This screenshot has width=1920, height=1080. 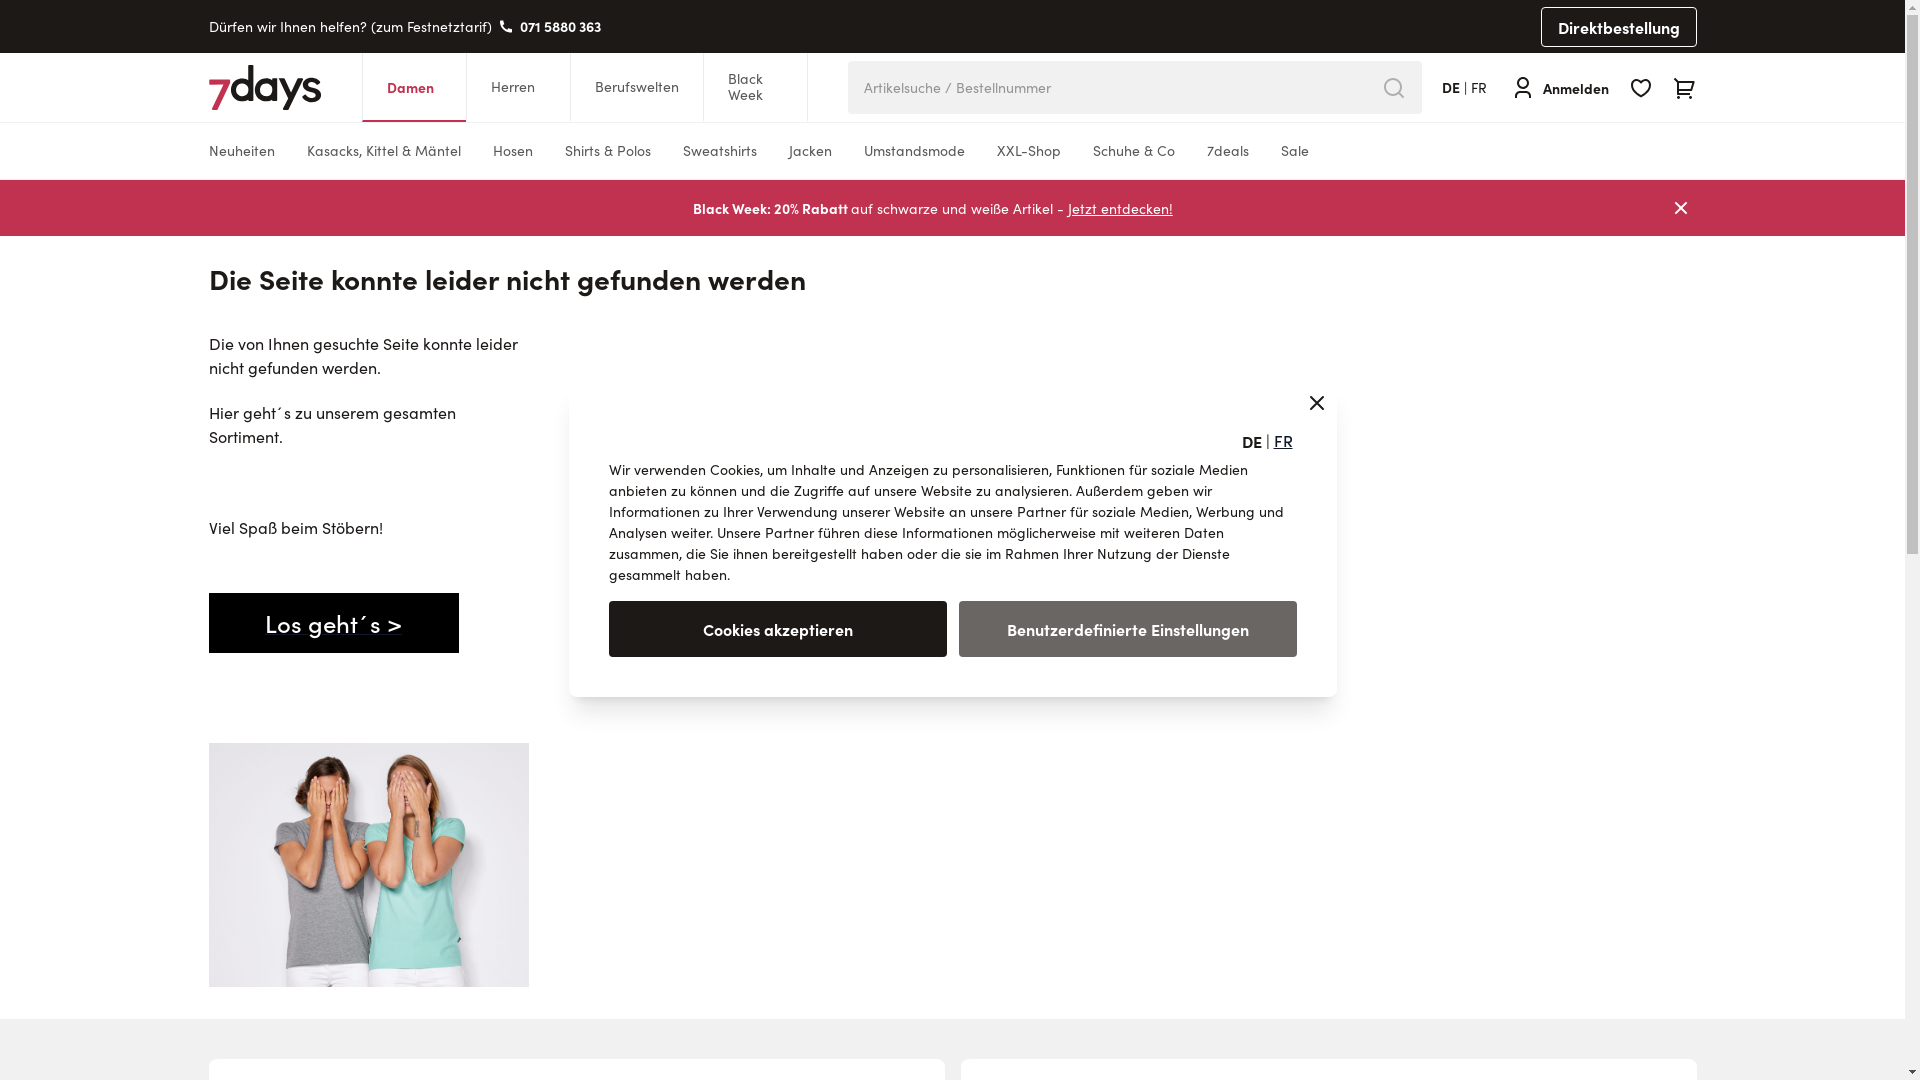 I want to click on Damen, so click(x=414, y=88).